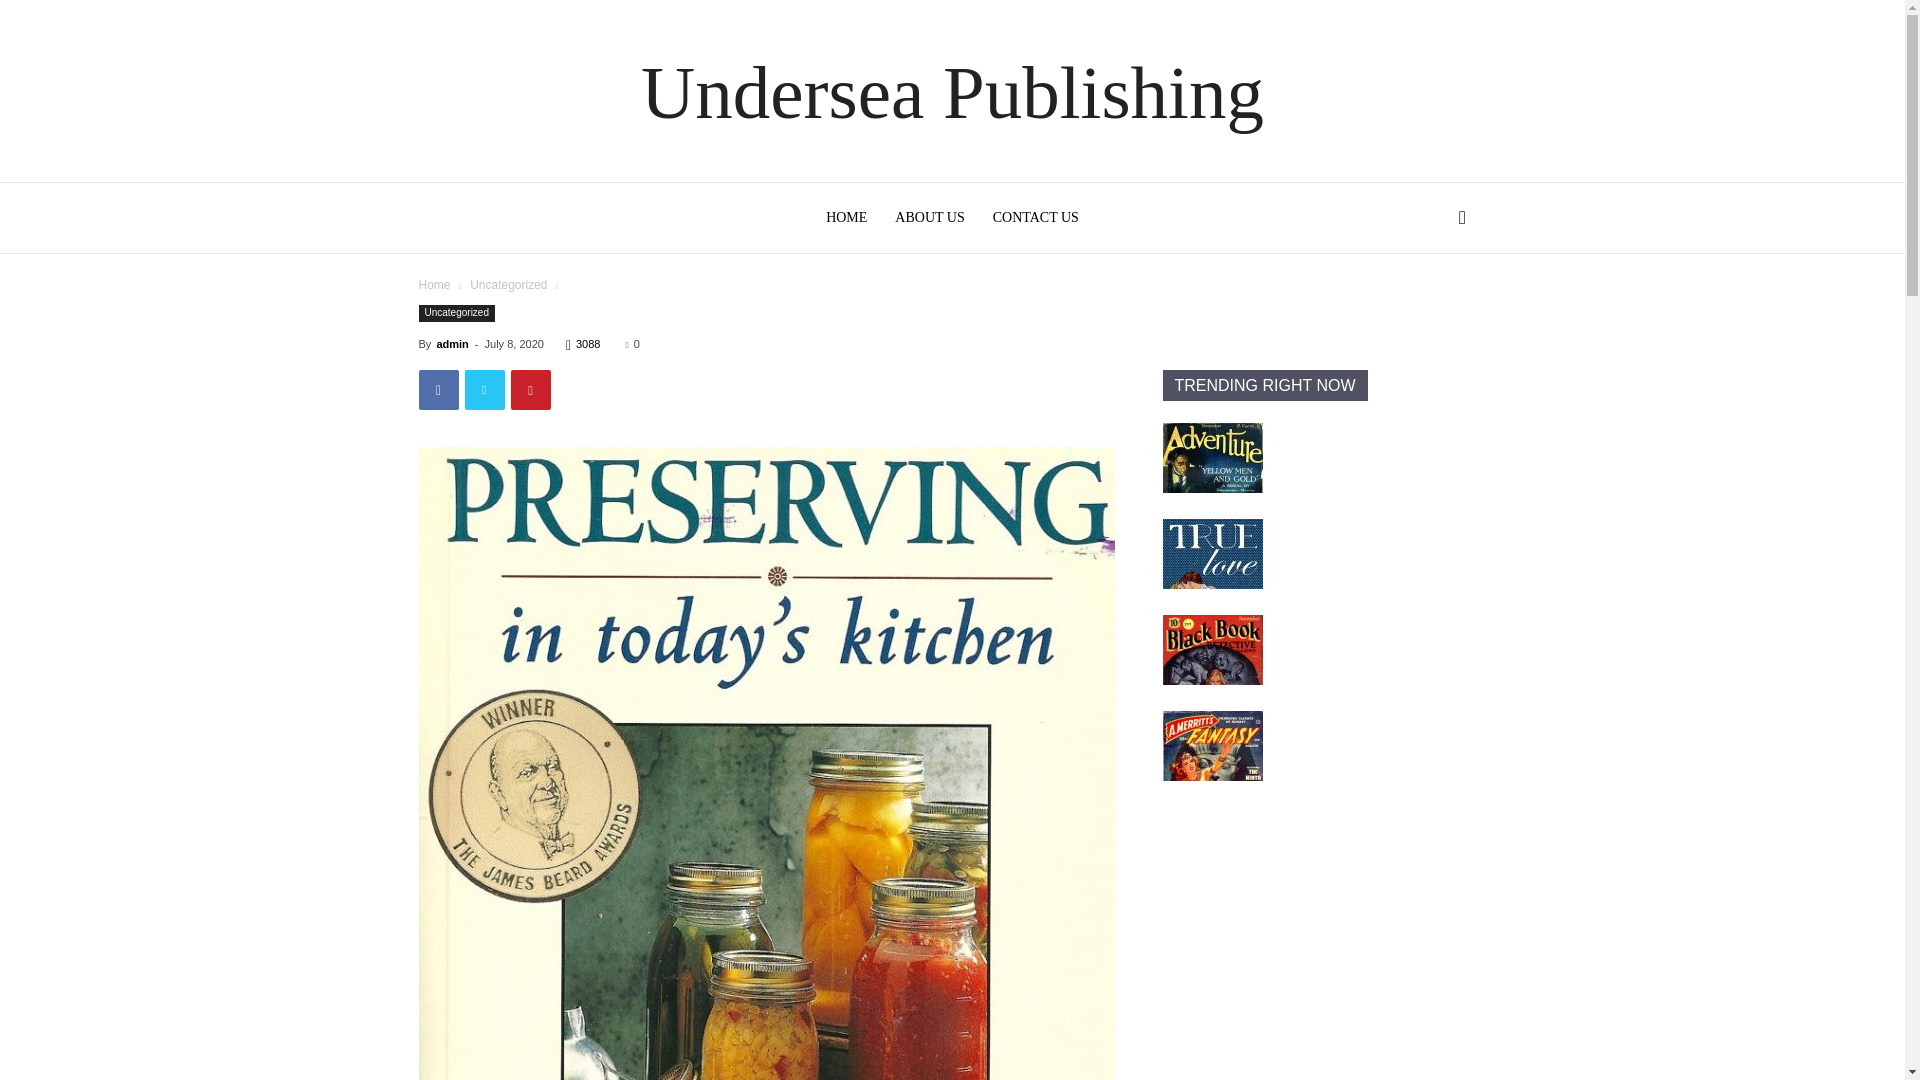 The width and height of the screenshot is (1920, 1080). I want to click on 0, so click(632, 344).